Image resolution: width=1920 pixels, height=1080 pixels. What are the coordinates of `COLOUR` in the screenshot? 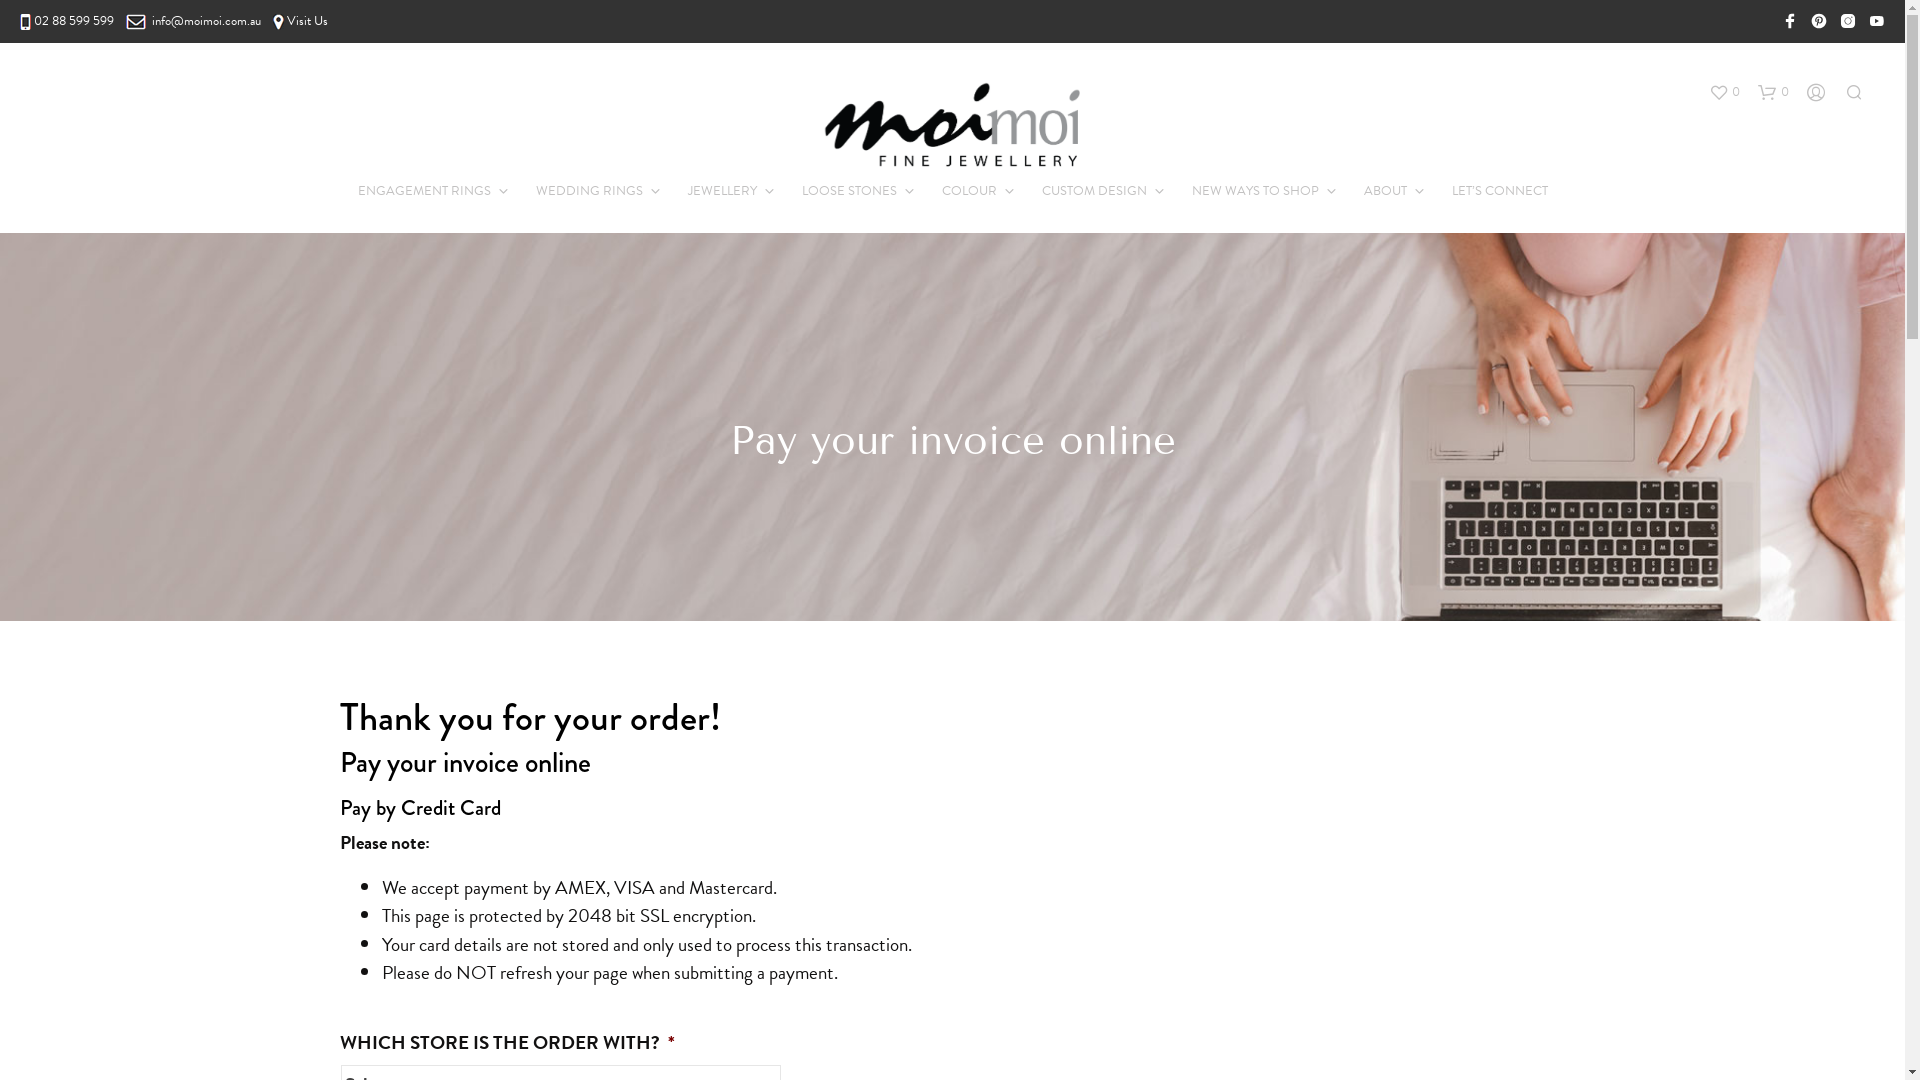 It's located at (968, 192).